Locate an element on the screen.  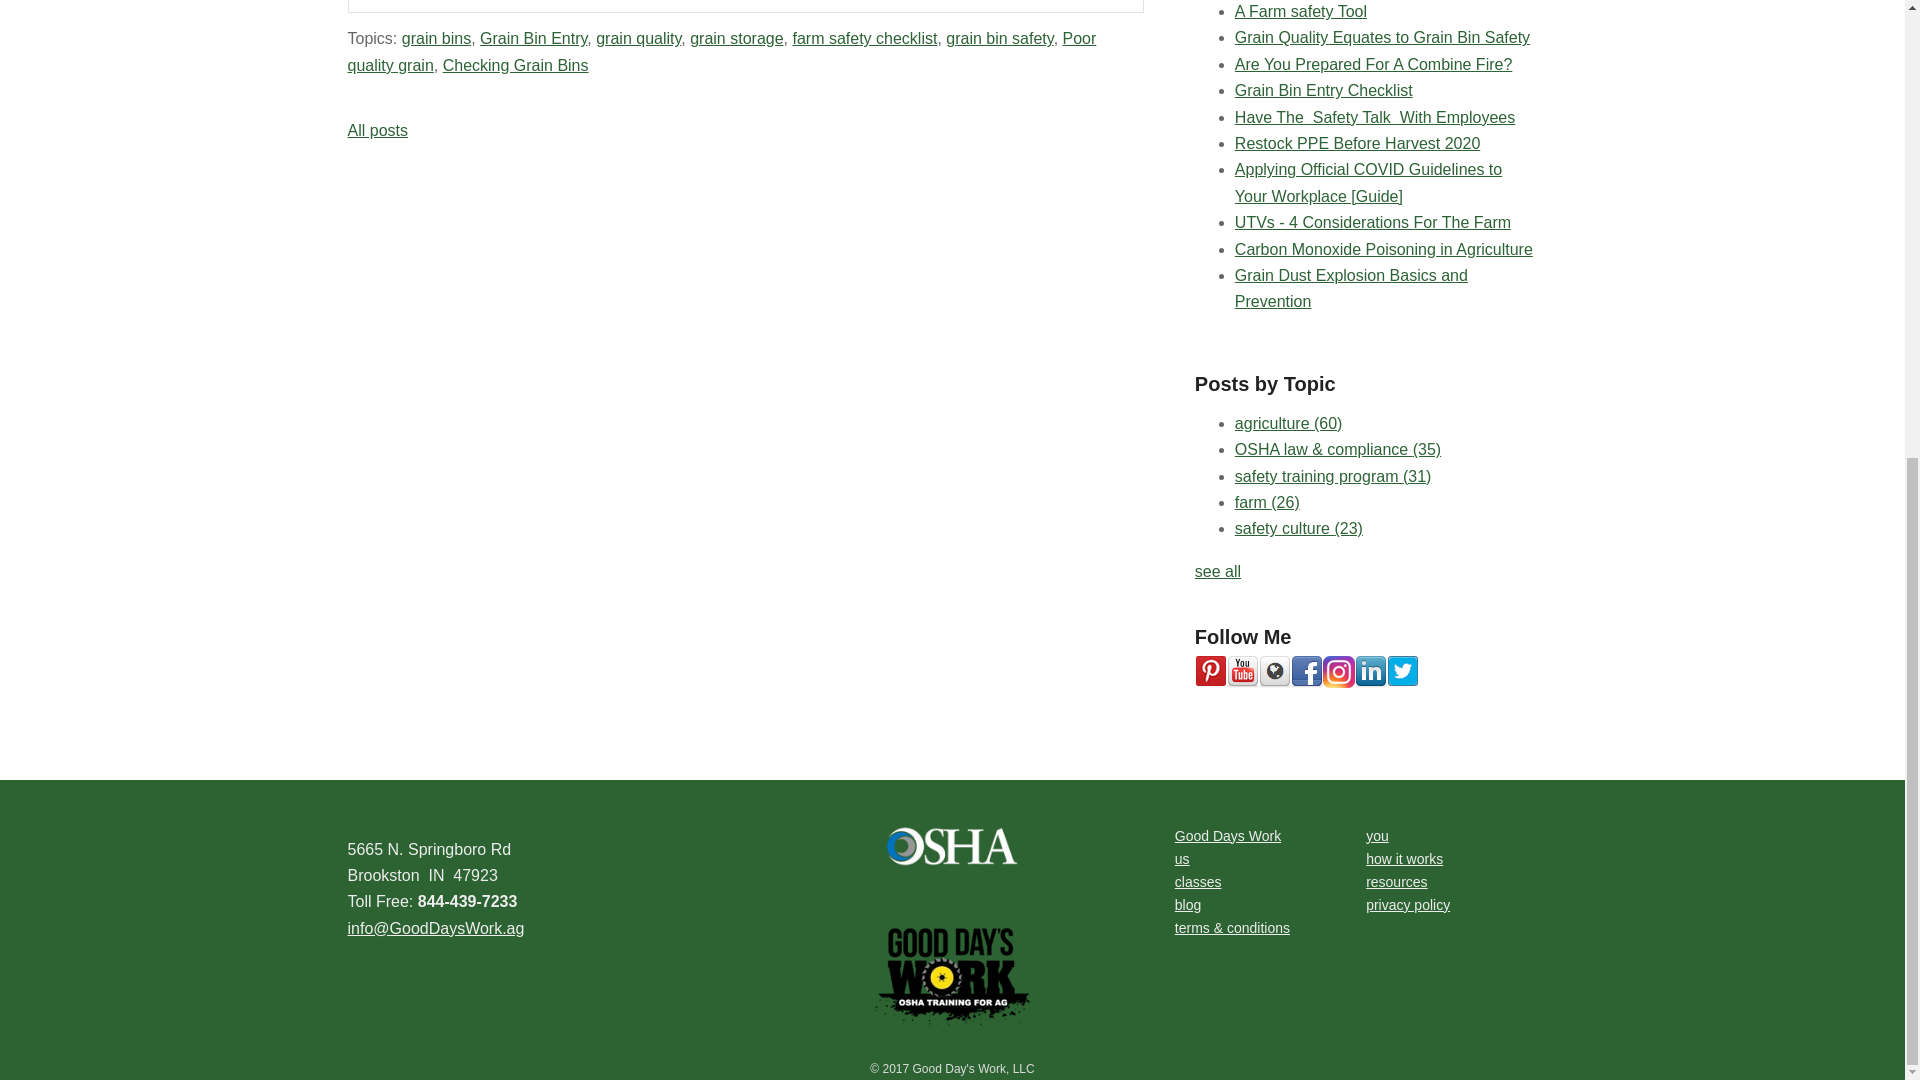
Poor quality grain is located at coordinates (722, 52).